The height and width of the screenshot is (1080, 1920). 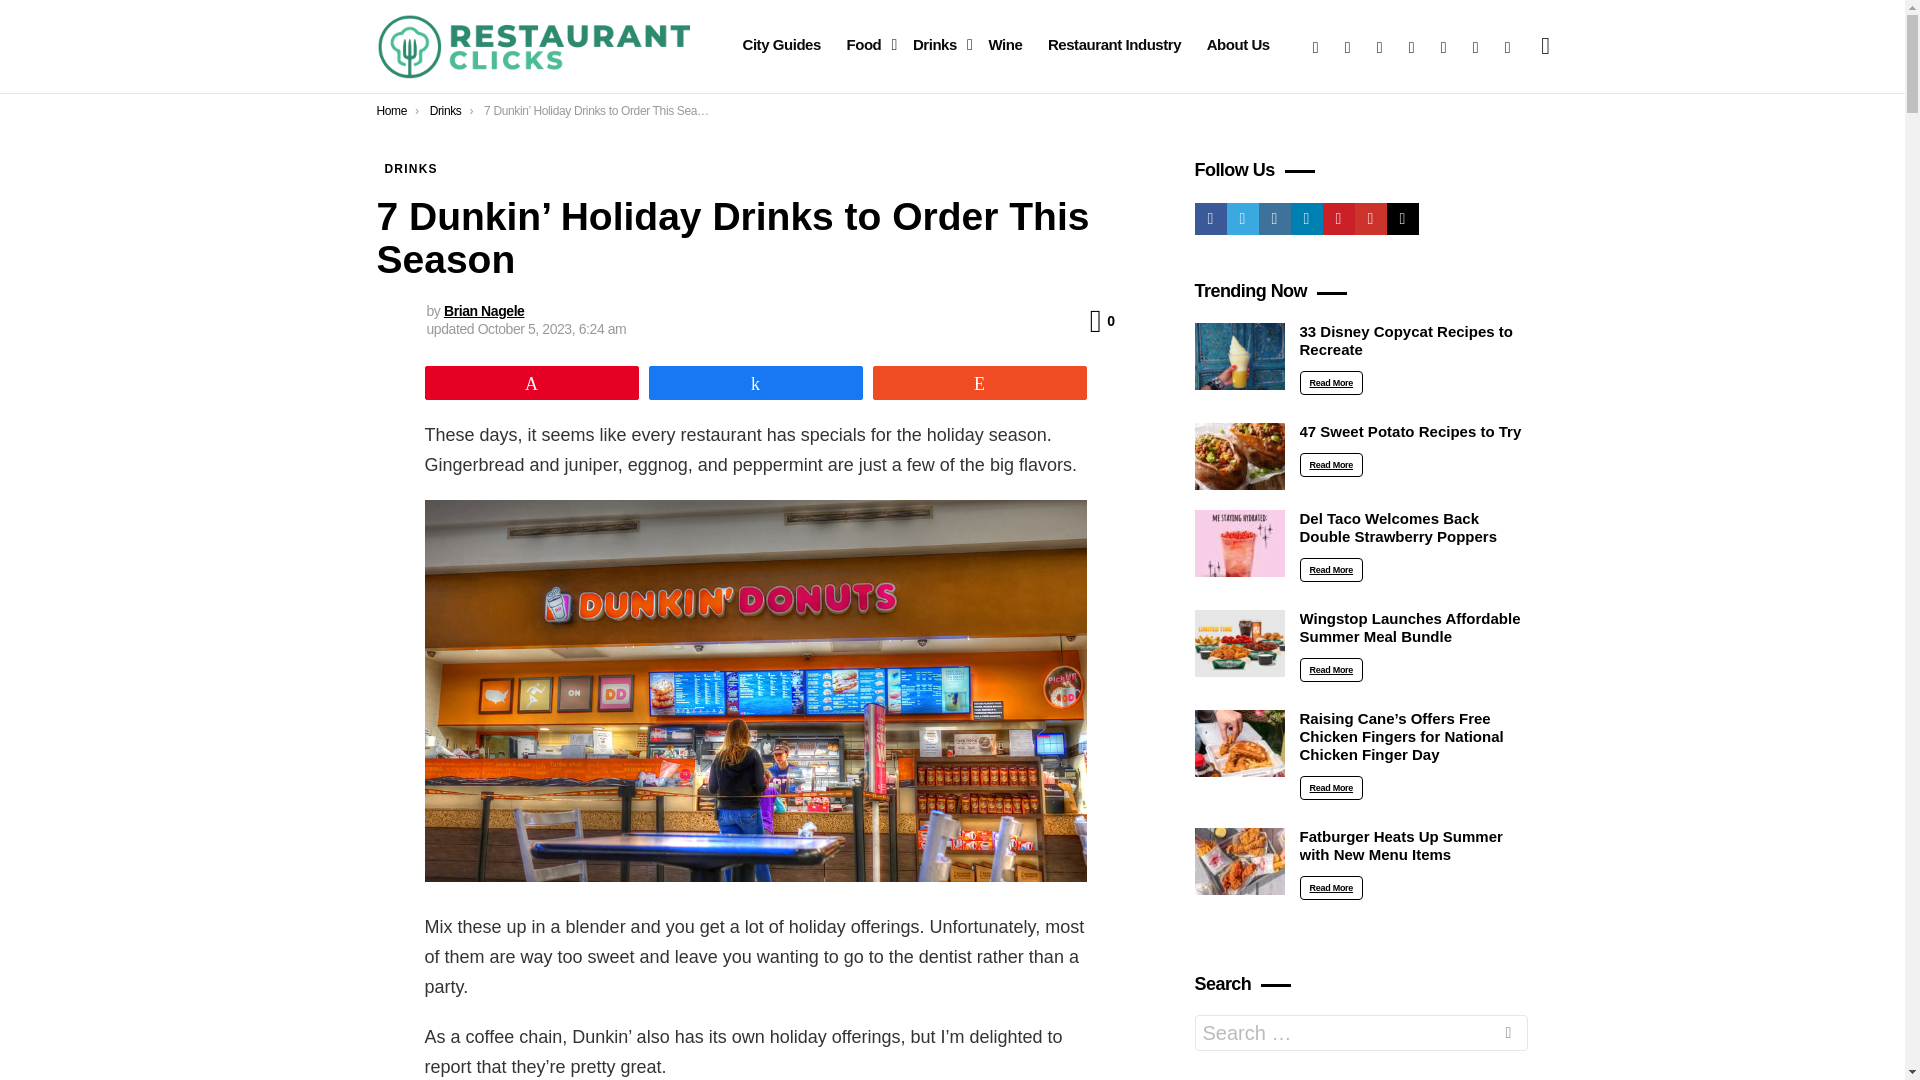 What do you see at coordinates (938, 45) in the screenshot?
I see `Drinks` at bounding box center [938, 45].